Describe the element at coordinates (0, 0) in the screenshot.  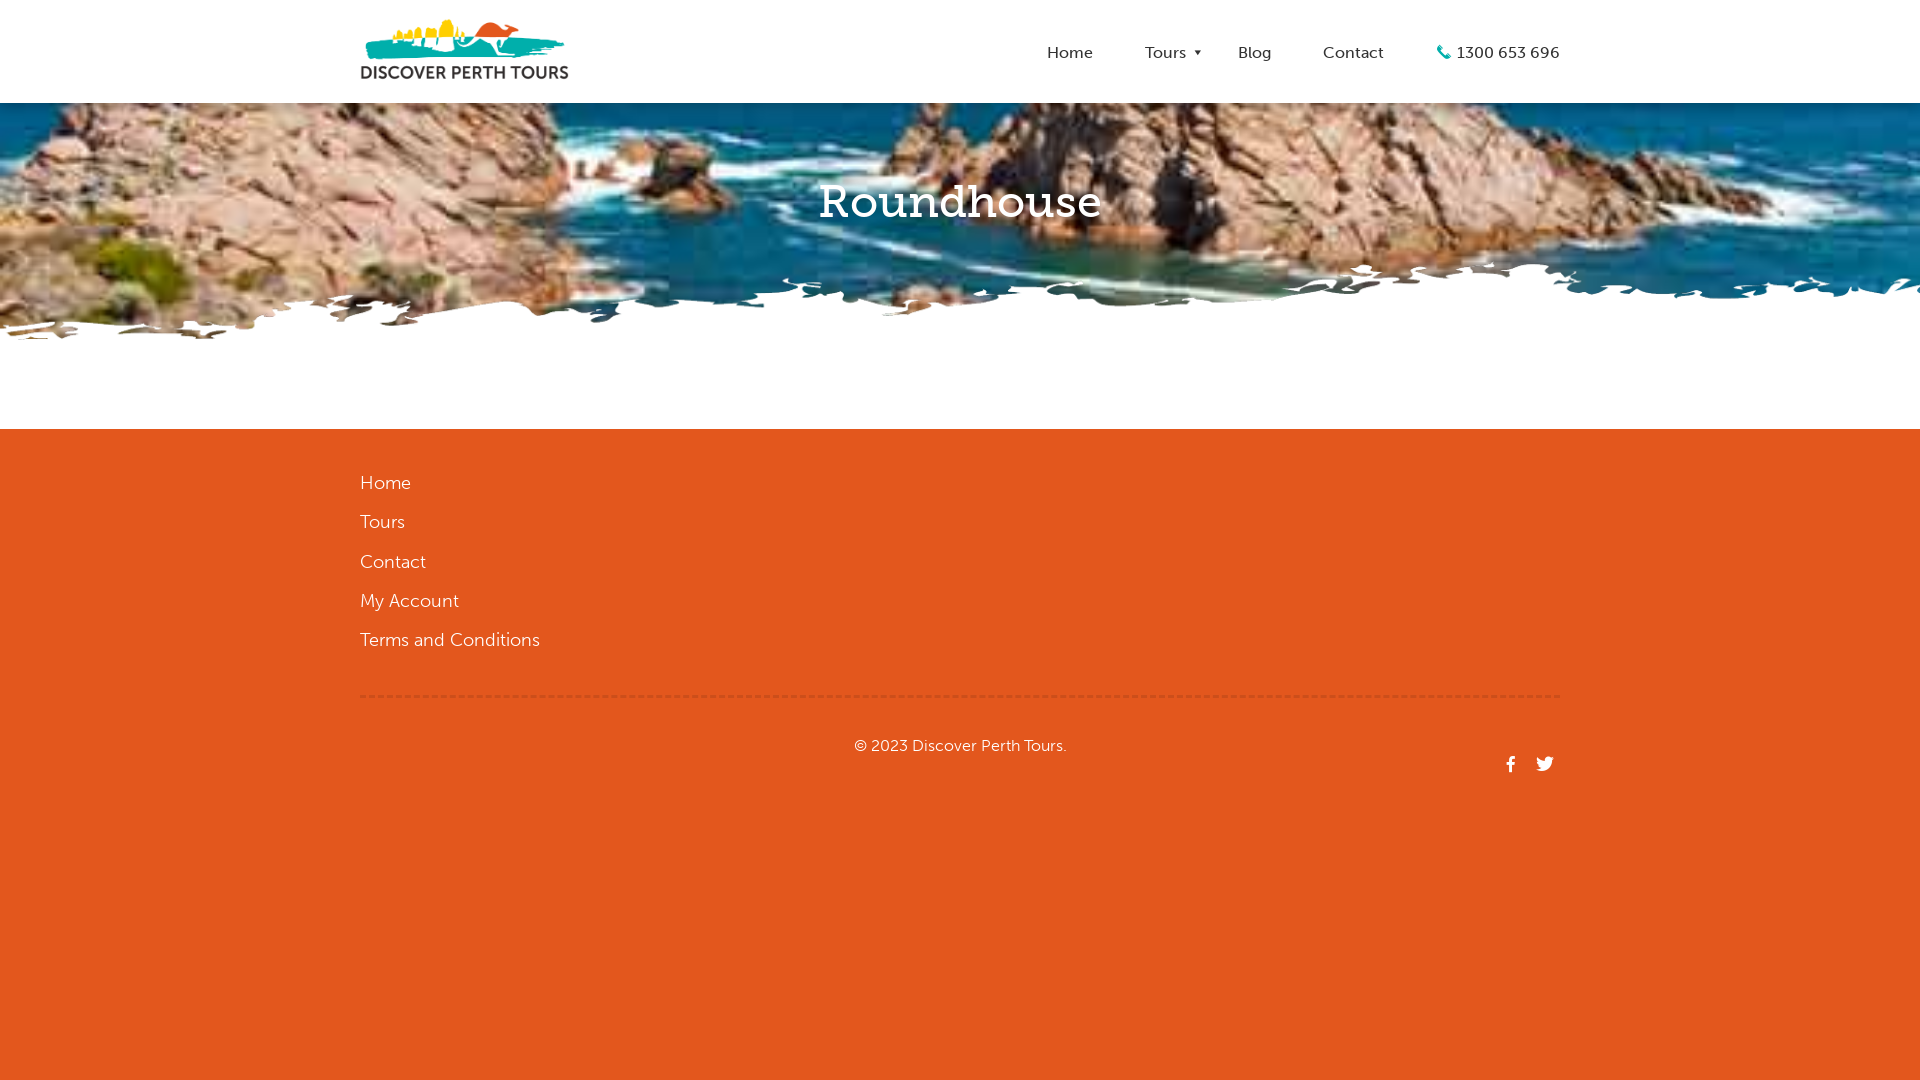
I see `Skip to primary navigation` at that location.